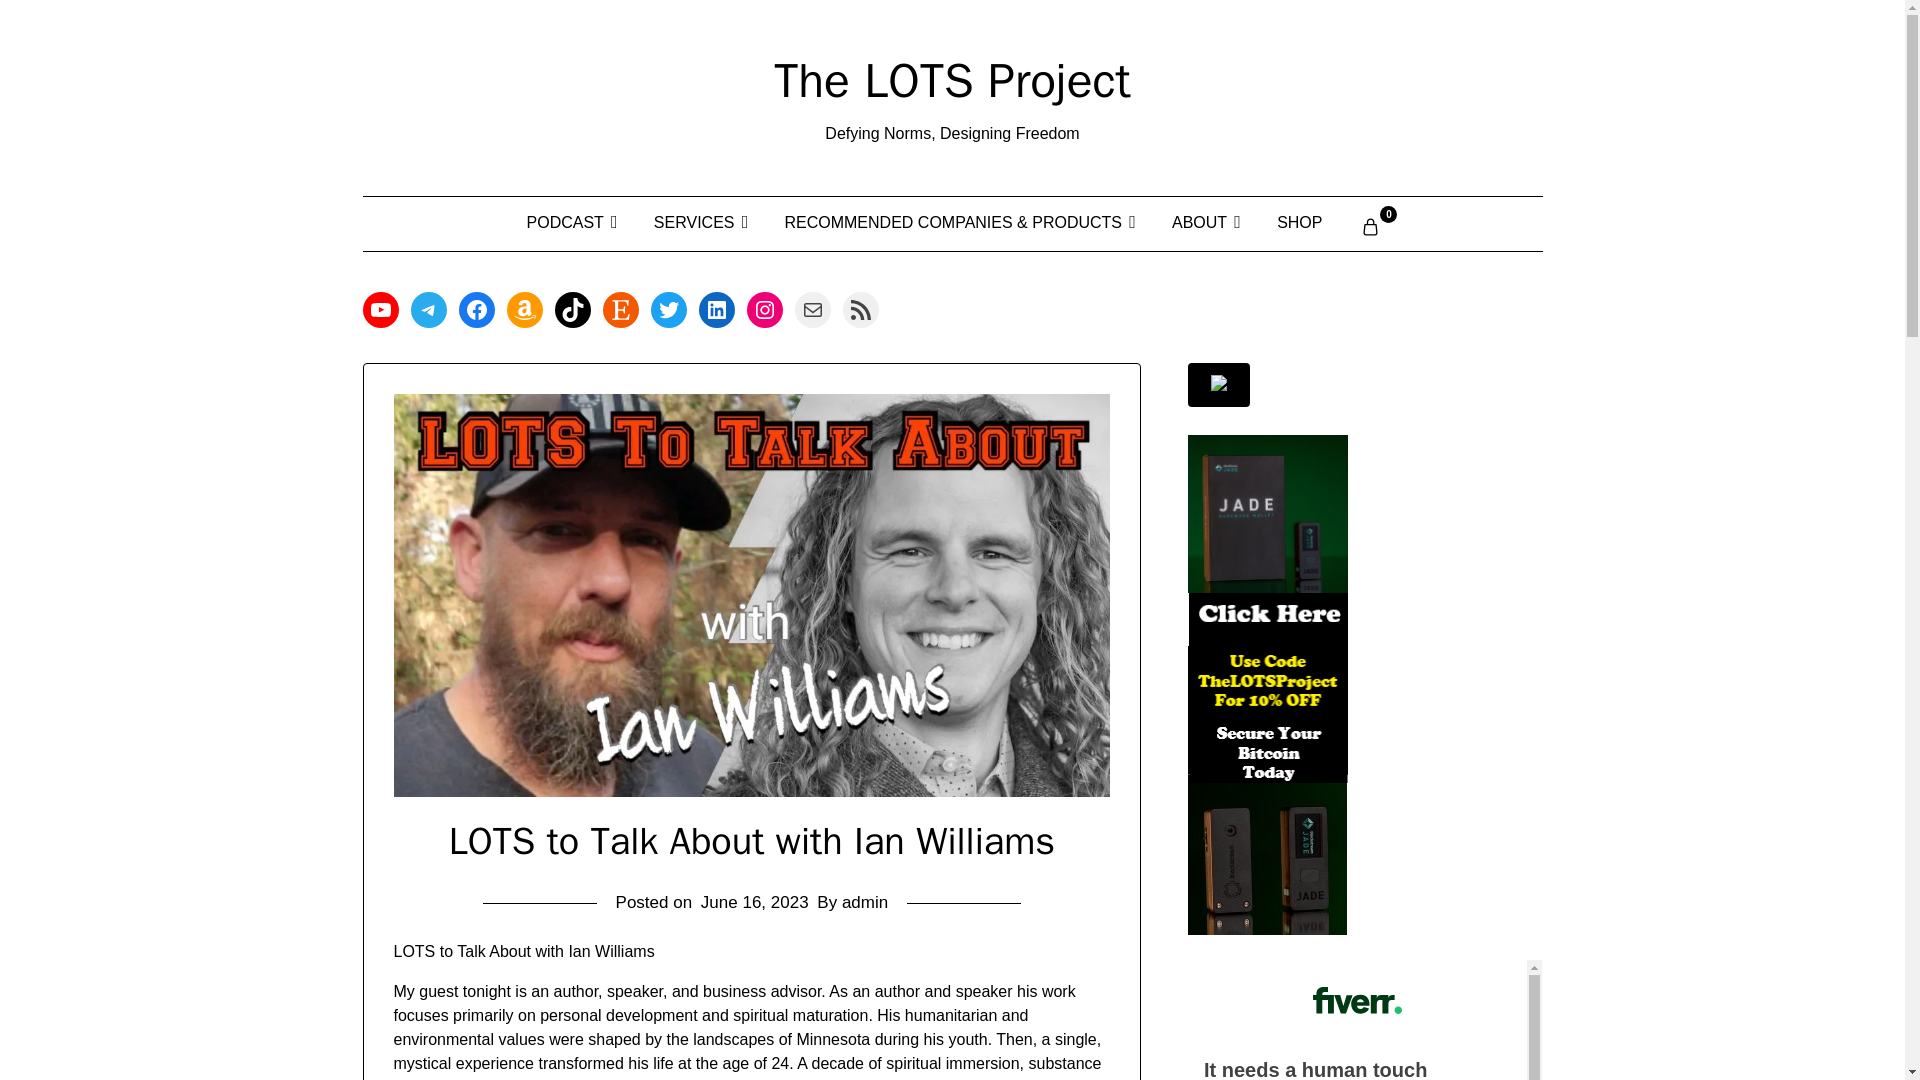 This screenshot has height=1080, width=1920. I want to click on View your shopping cart, so click(1370, 223).